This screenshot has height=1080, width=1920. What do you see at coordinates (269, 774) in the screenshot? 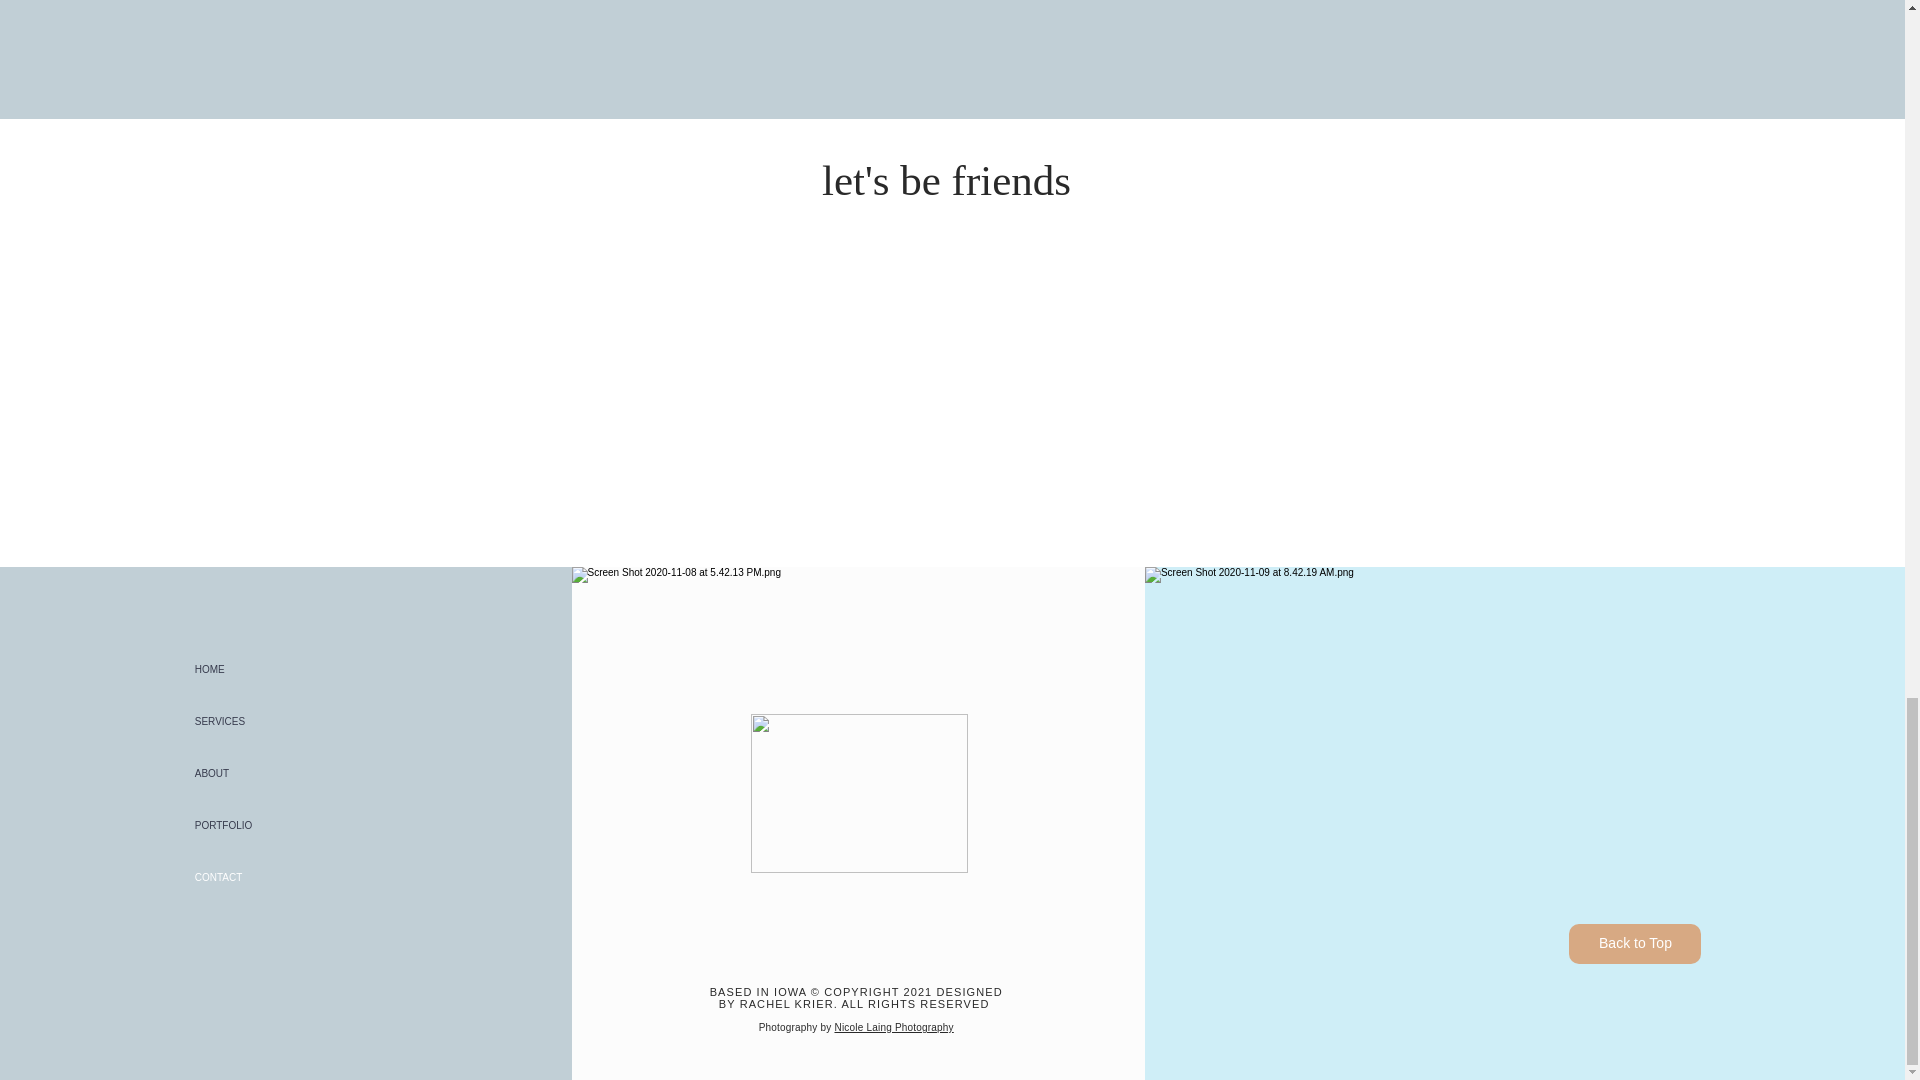
I see `ABOUT` at bounding box center [269, 774].